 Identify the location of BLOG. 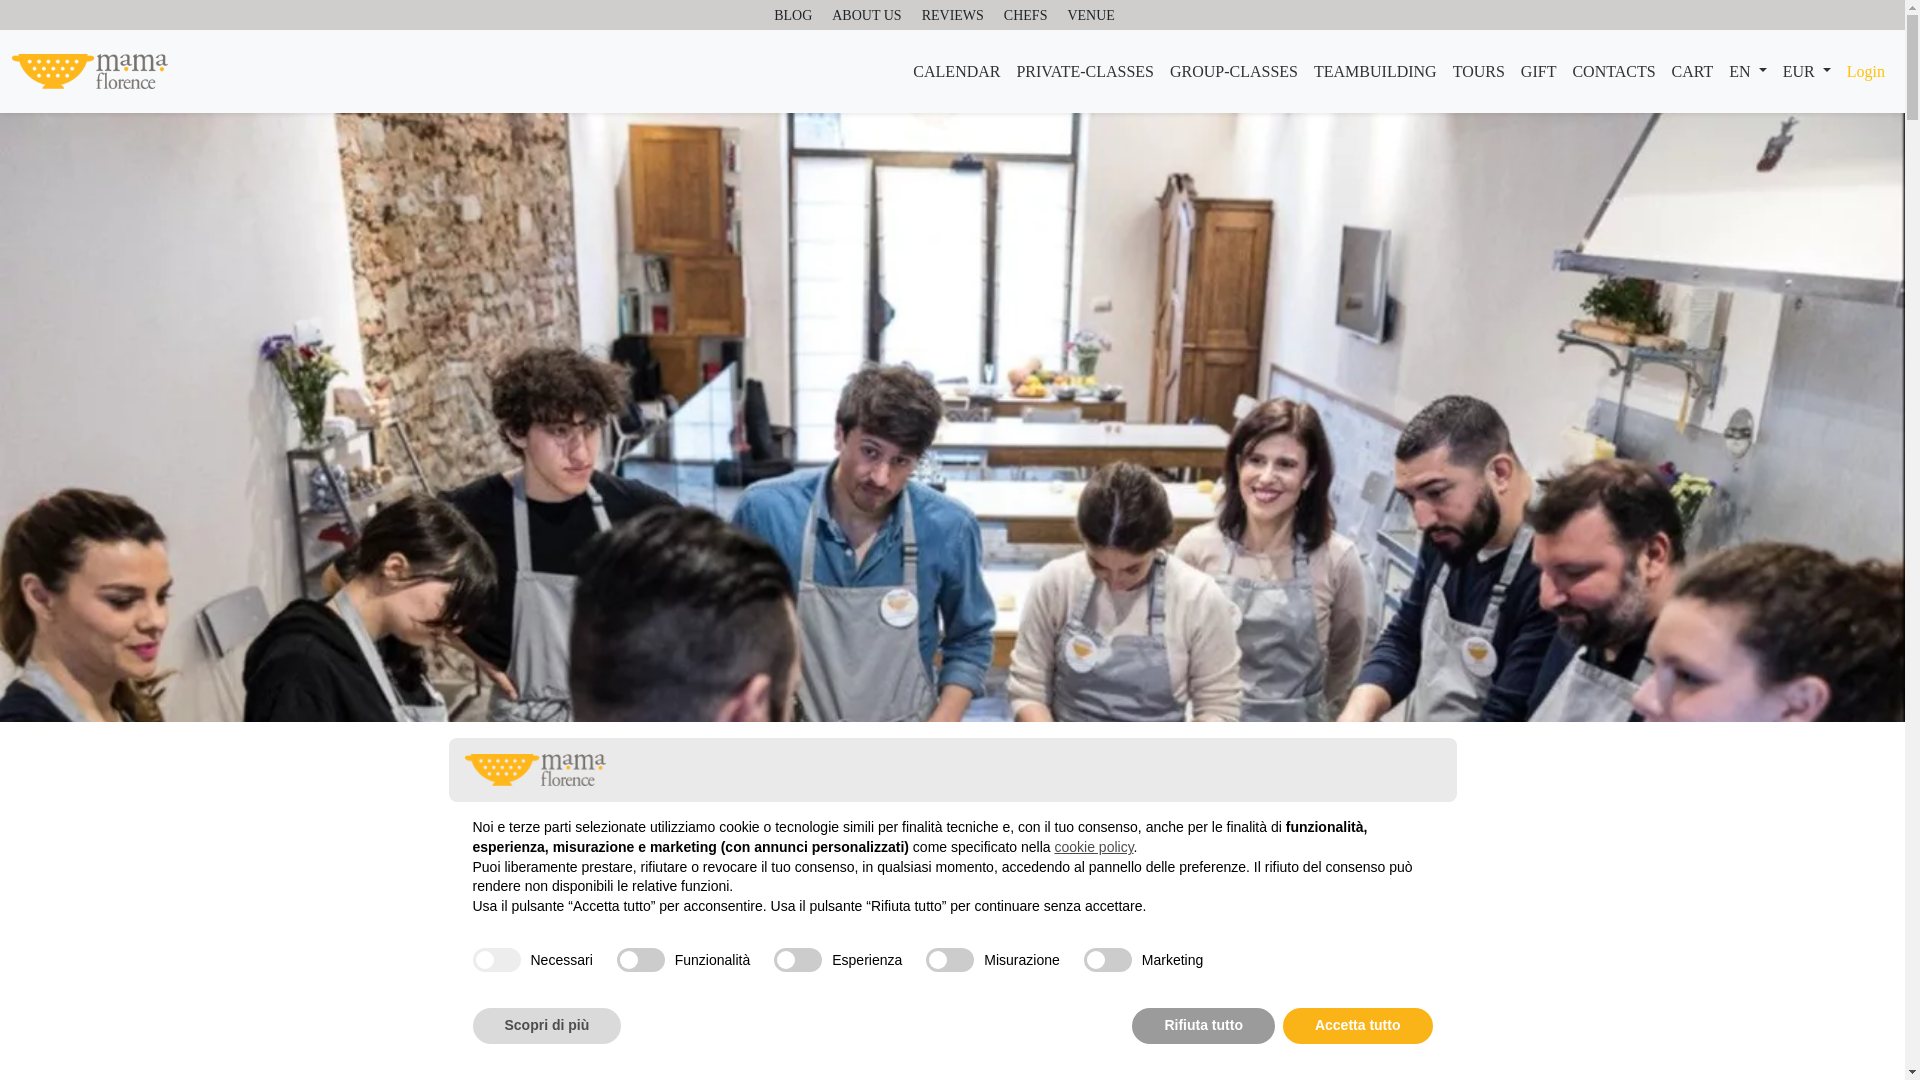
(792, 16).